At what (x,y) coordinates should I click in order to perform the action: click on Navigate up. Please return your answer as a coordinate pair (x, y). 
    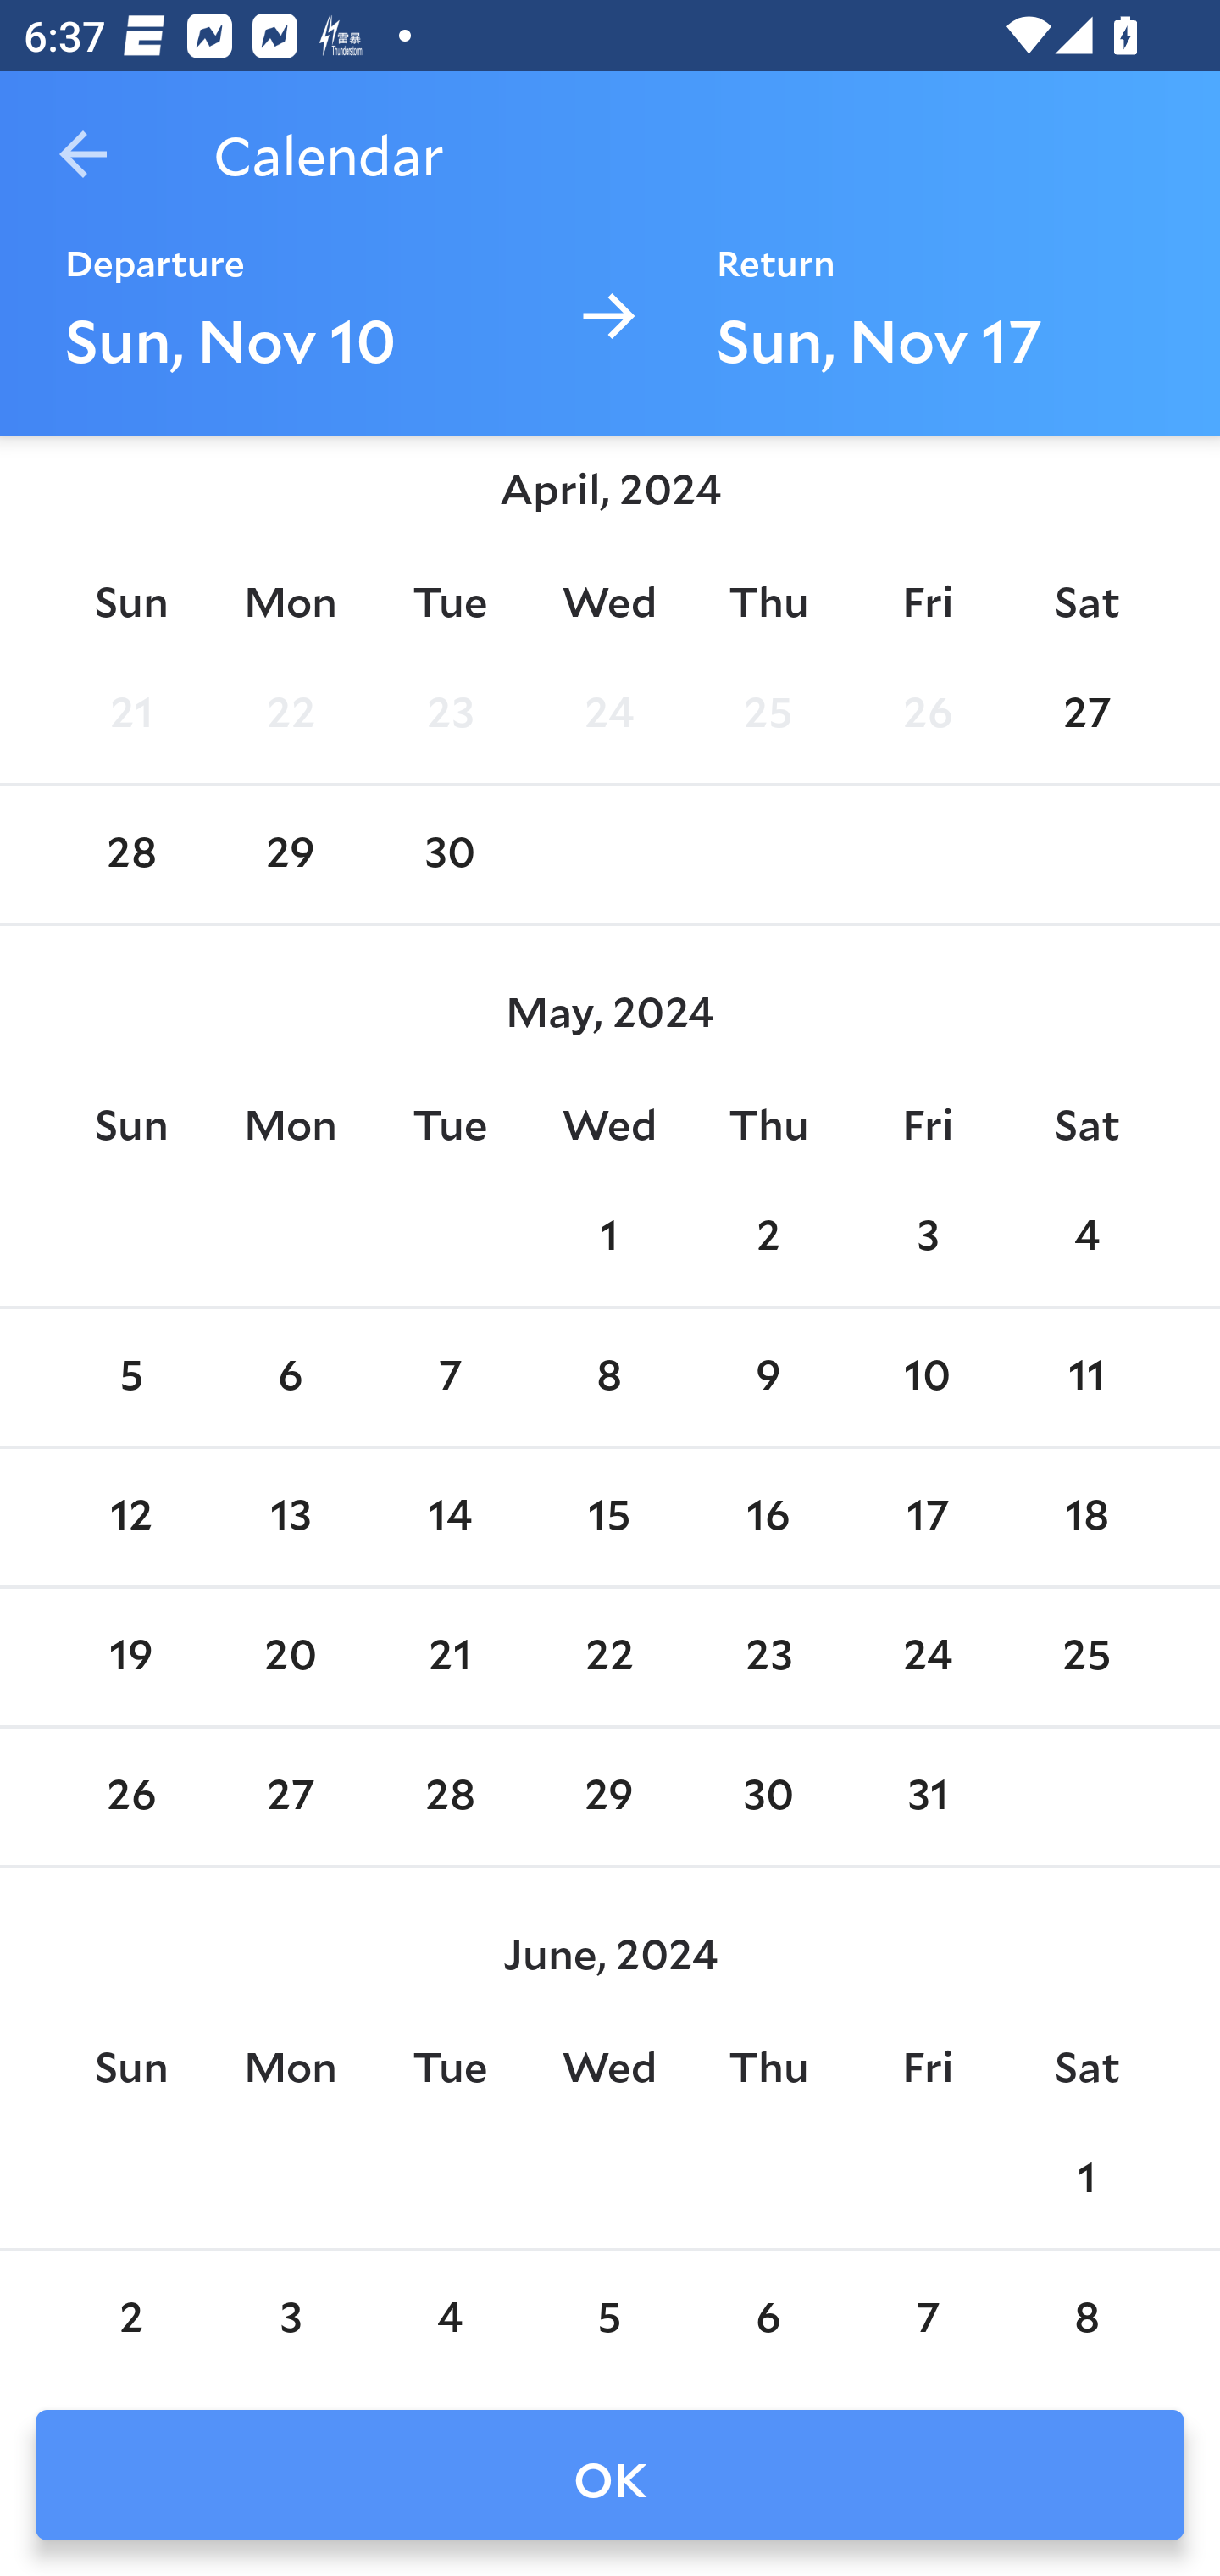
    Looking at the image, I should click on (83, 154).